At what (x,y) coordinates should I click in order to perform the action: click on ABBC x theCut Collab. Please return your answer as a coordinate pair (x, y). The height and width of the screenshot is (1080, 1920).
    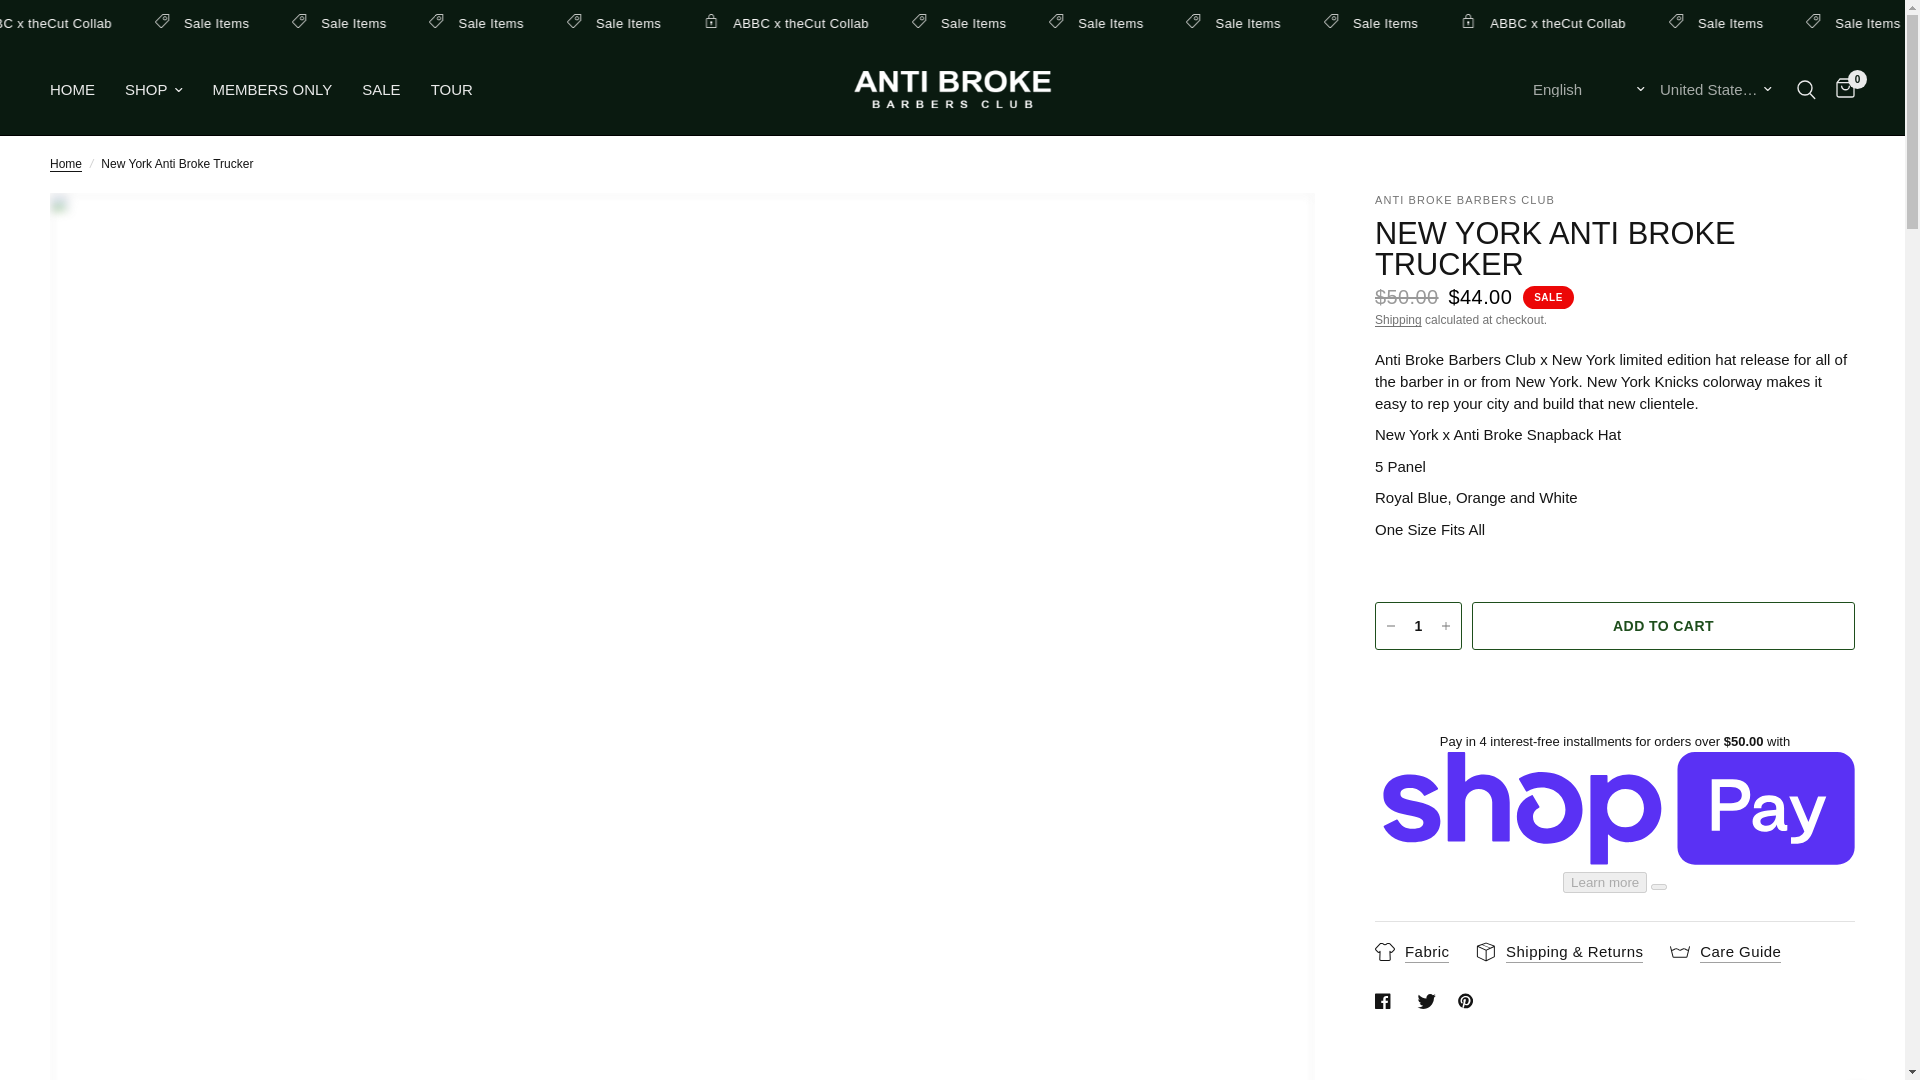
    Looking at the image, I should click on (1660, 22).